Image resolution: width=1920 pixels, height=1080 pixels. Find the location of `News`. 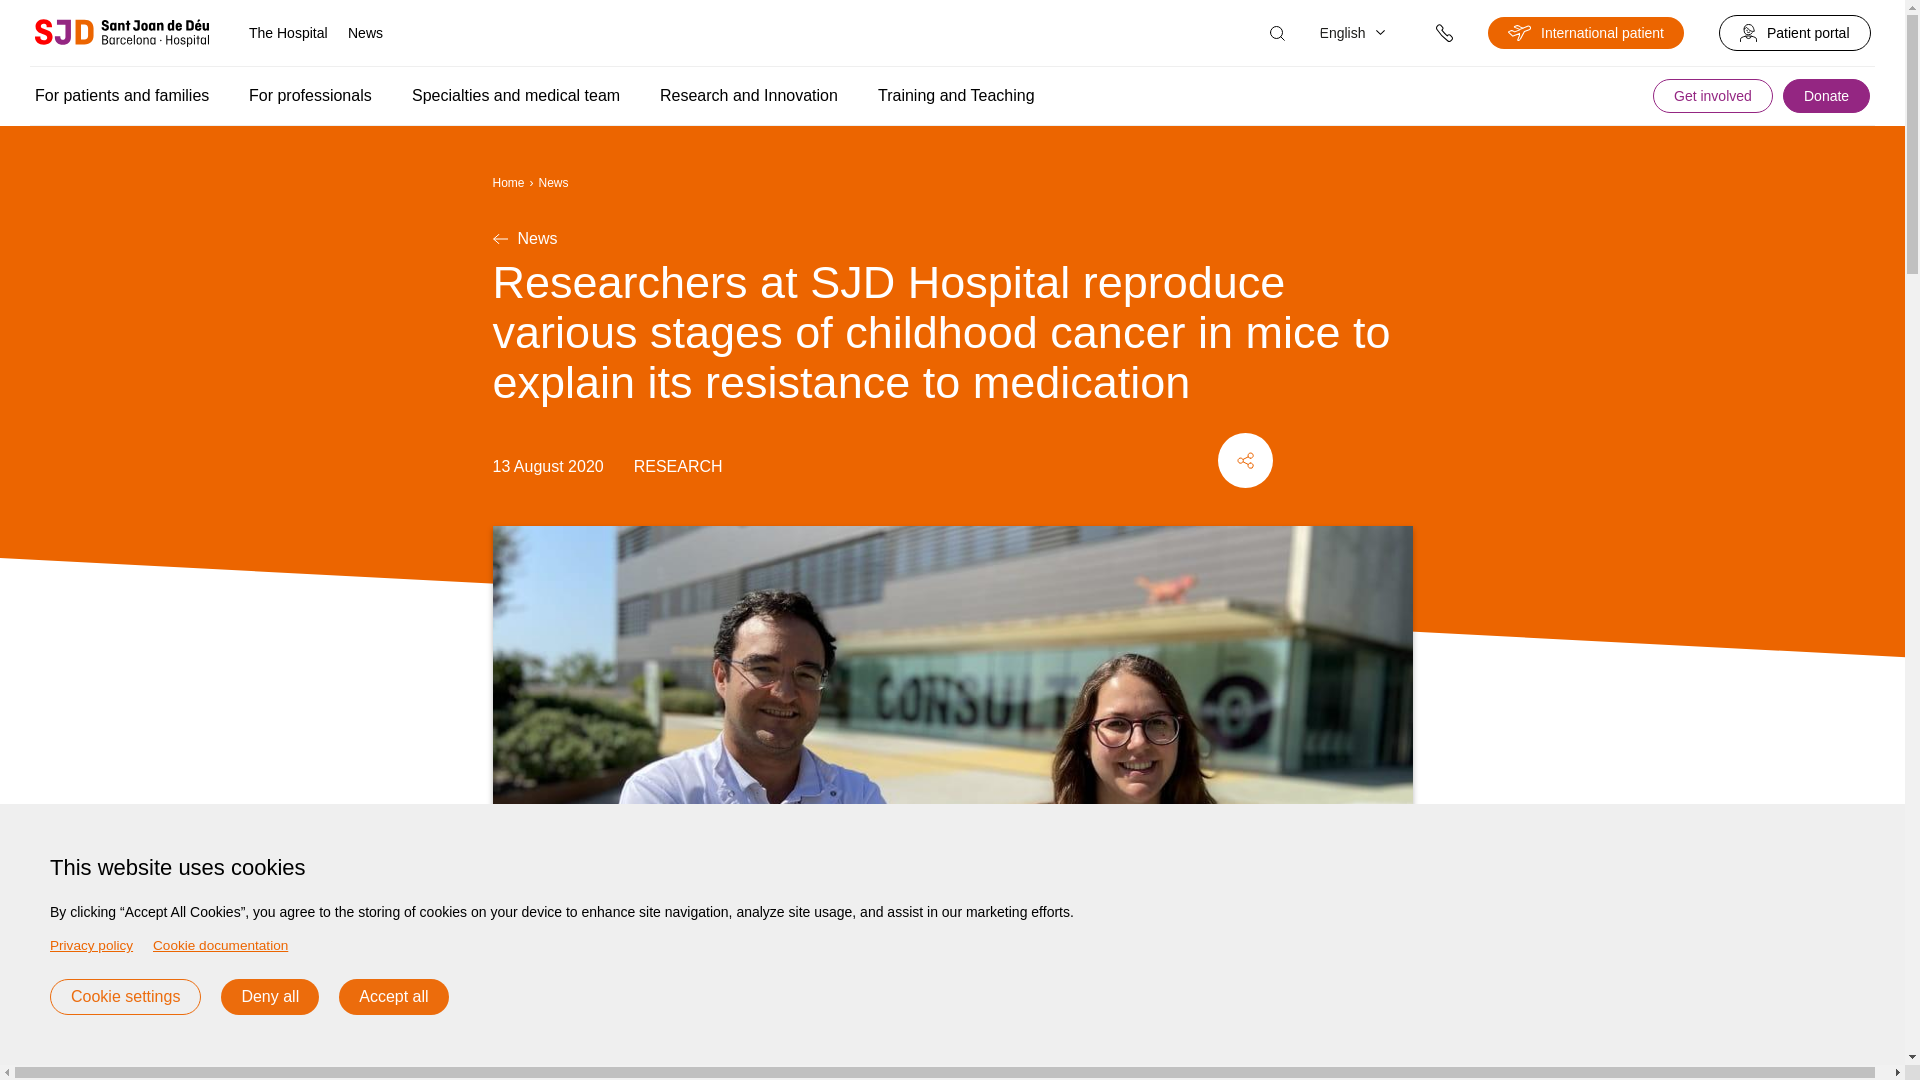

News is located at coordinates (365, 32).